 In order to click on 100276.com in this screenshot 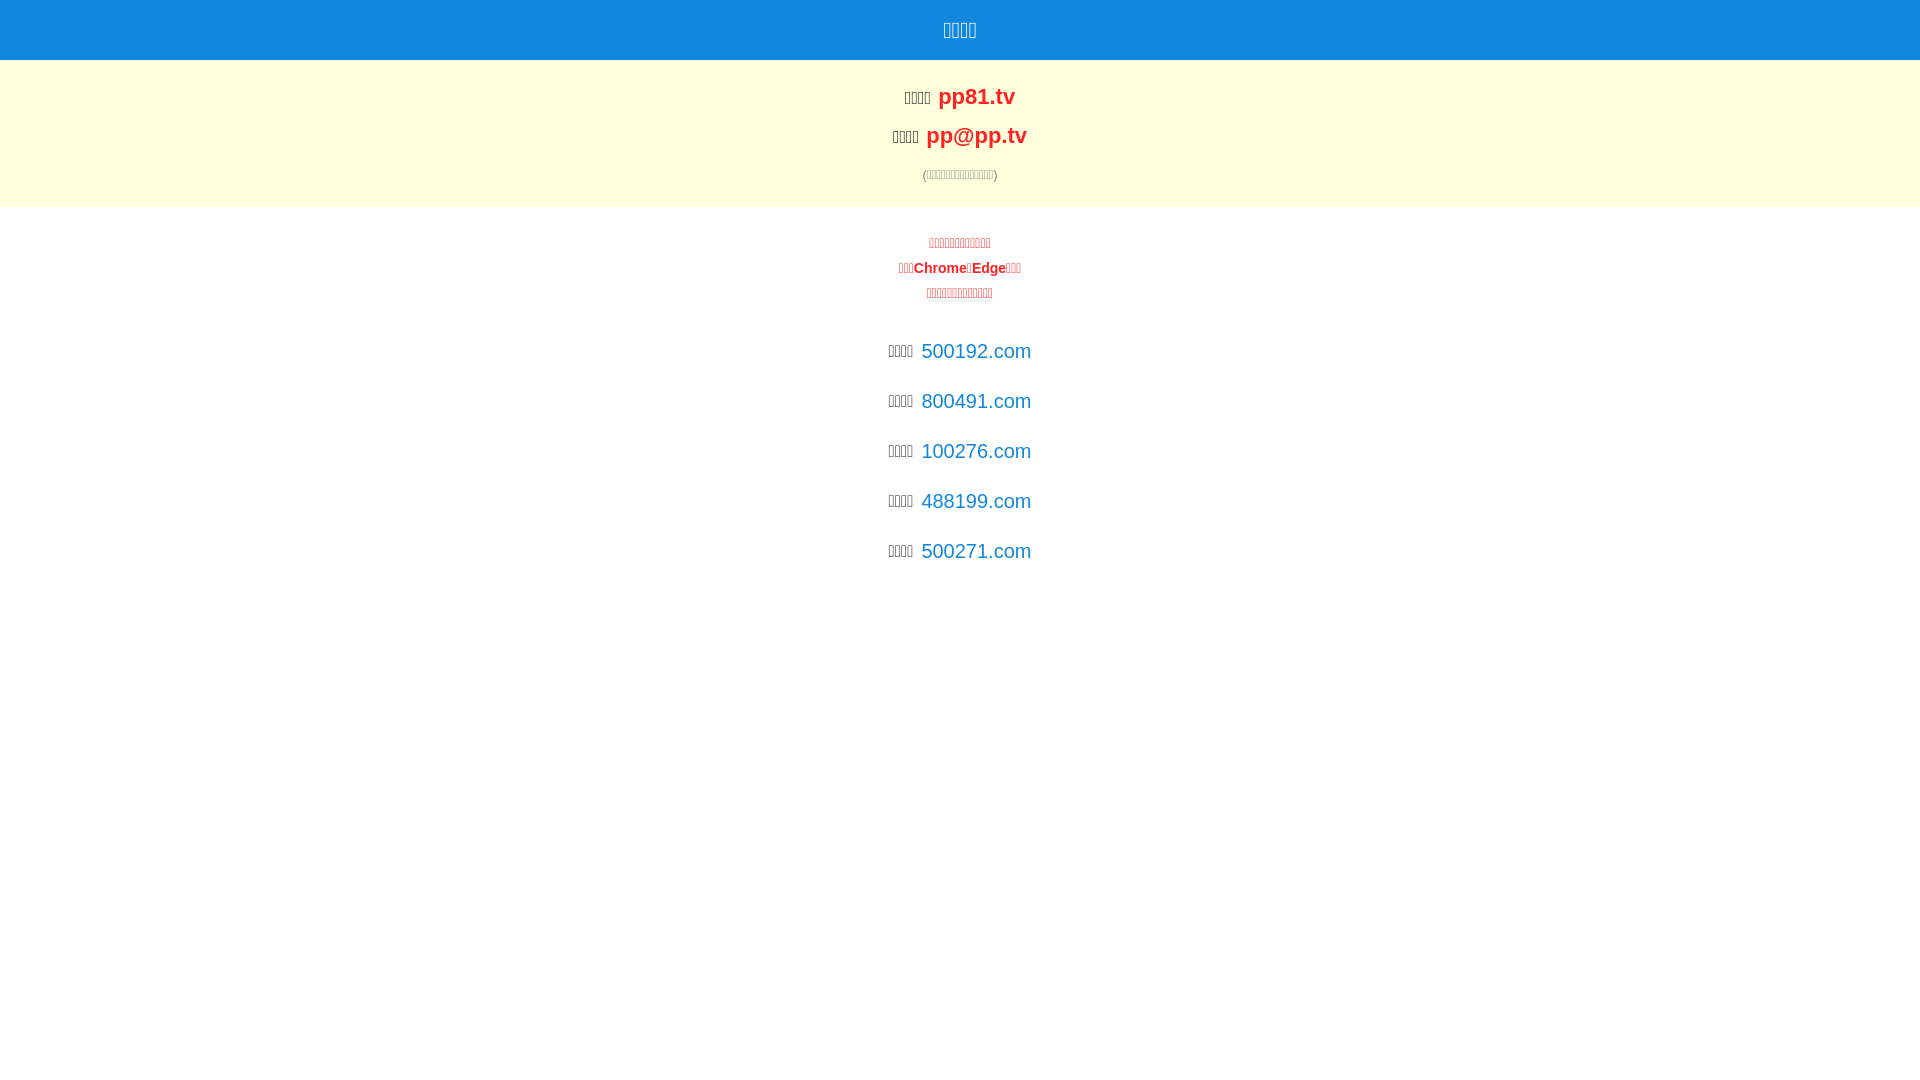, I will do `click(976, 451)`.